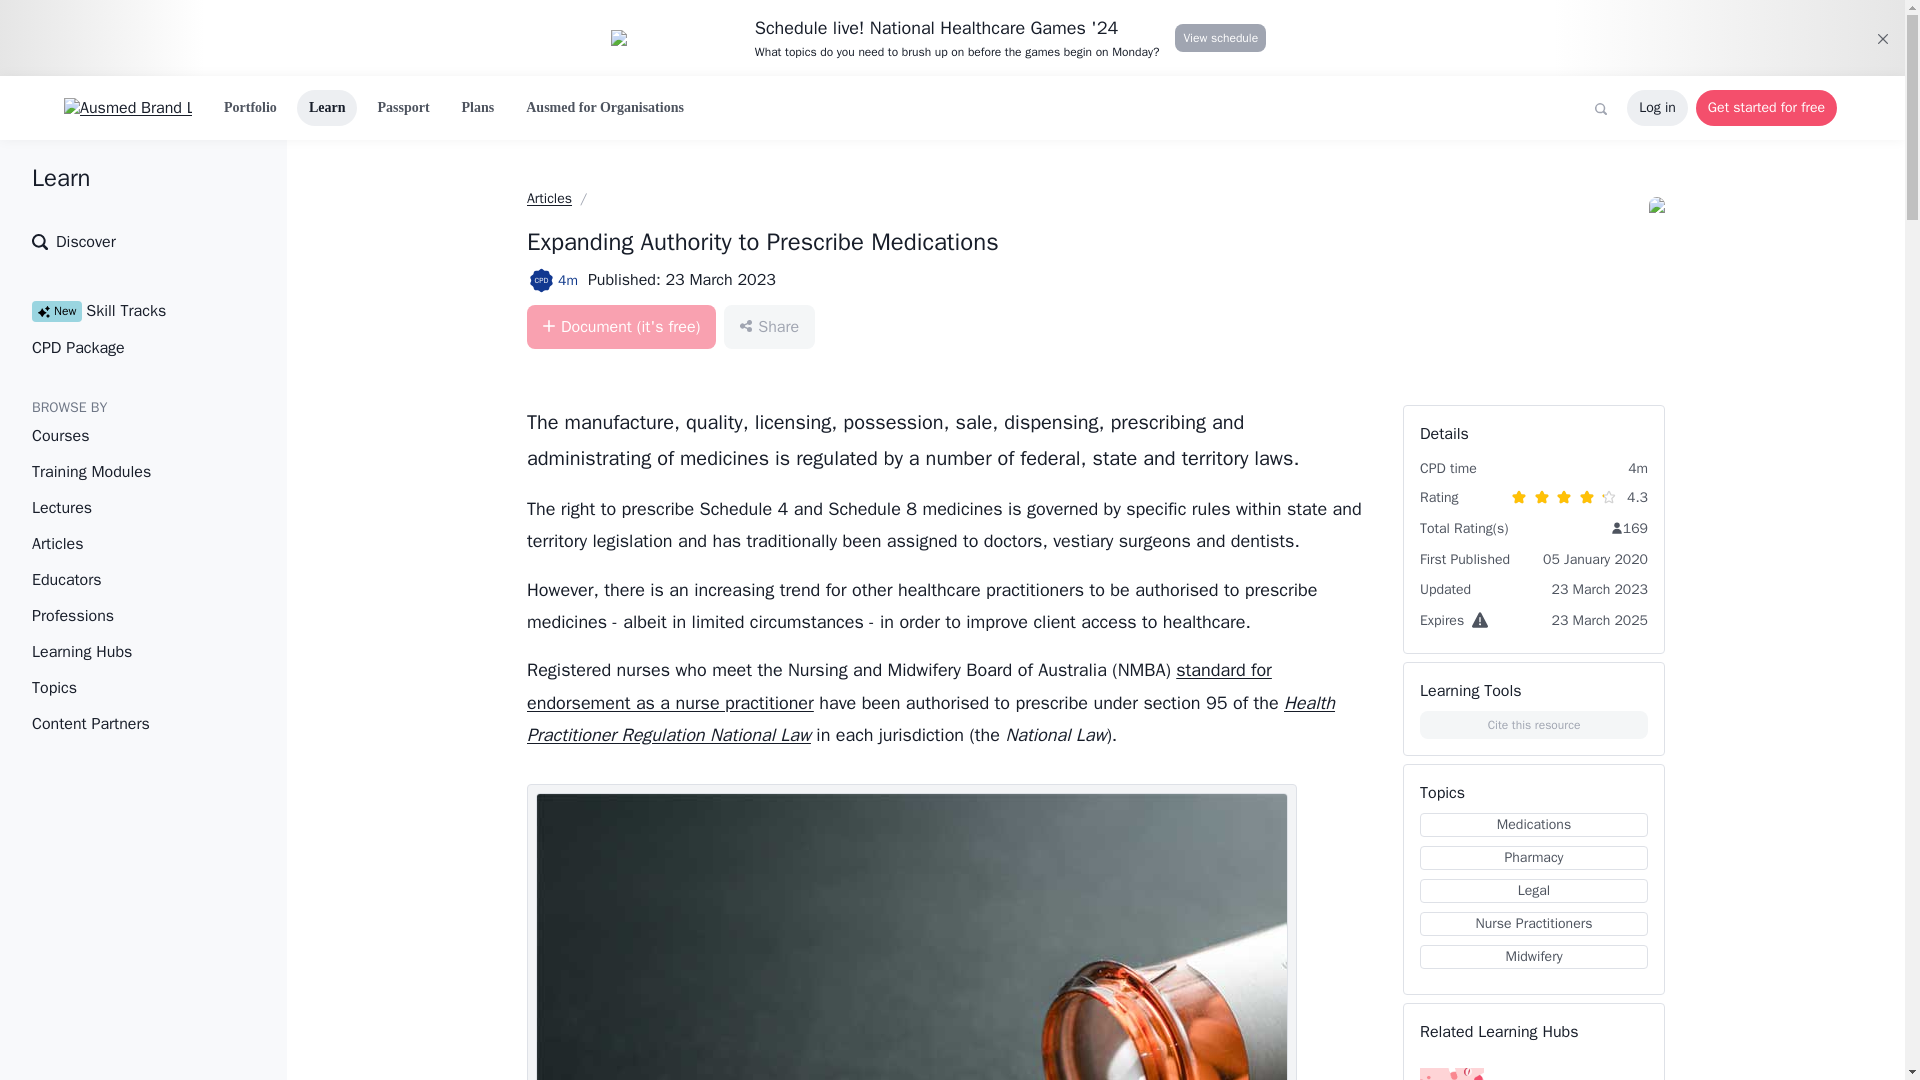  What do you see at coordinates (898, 685) in the screenshot?
I see `Ausmed for Organisations` at bounding box center [898, 685].